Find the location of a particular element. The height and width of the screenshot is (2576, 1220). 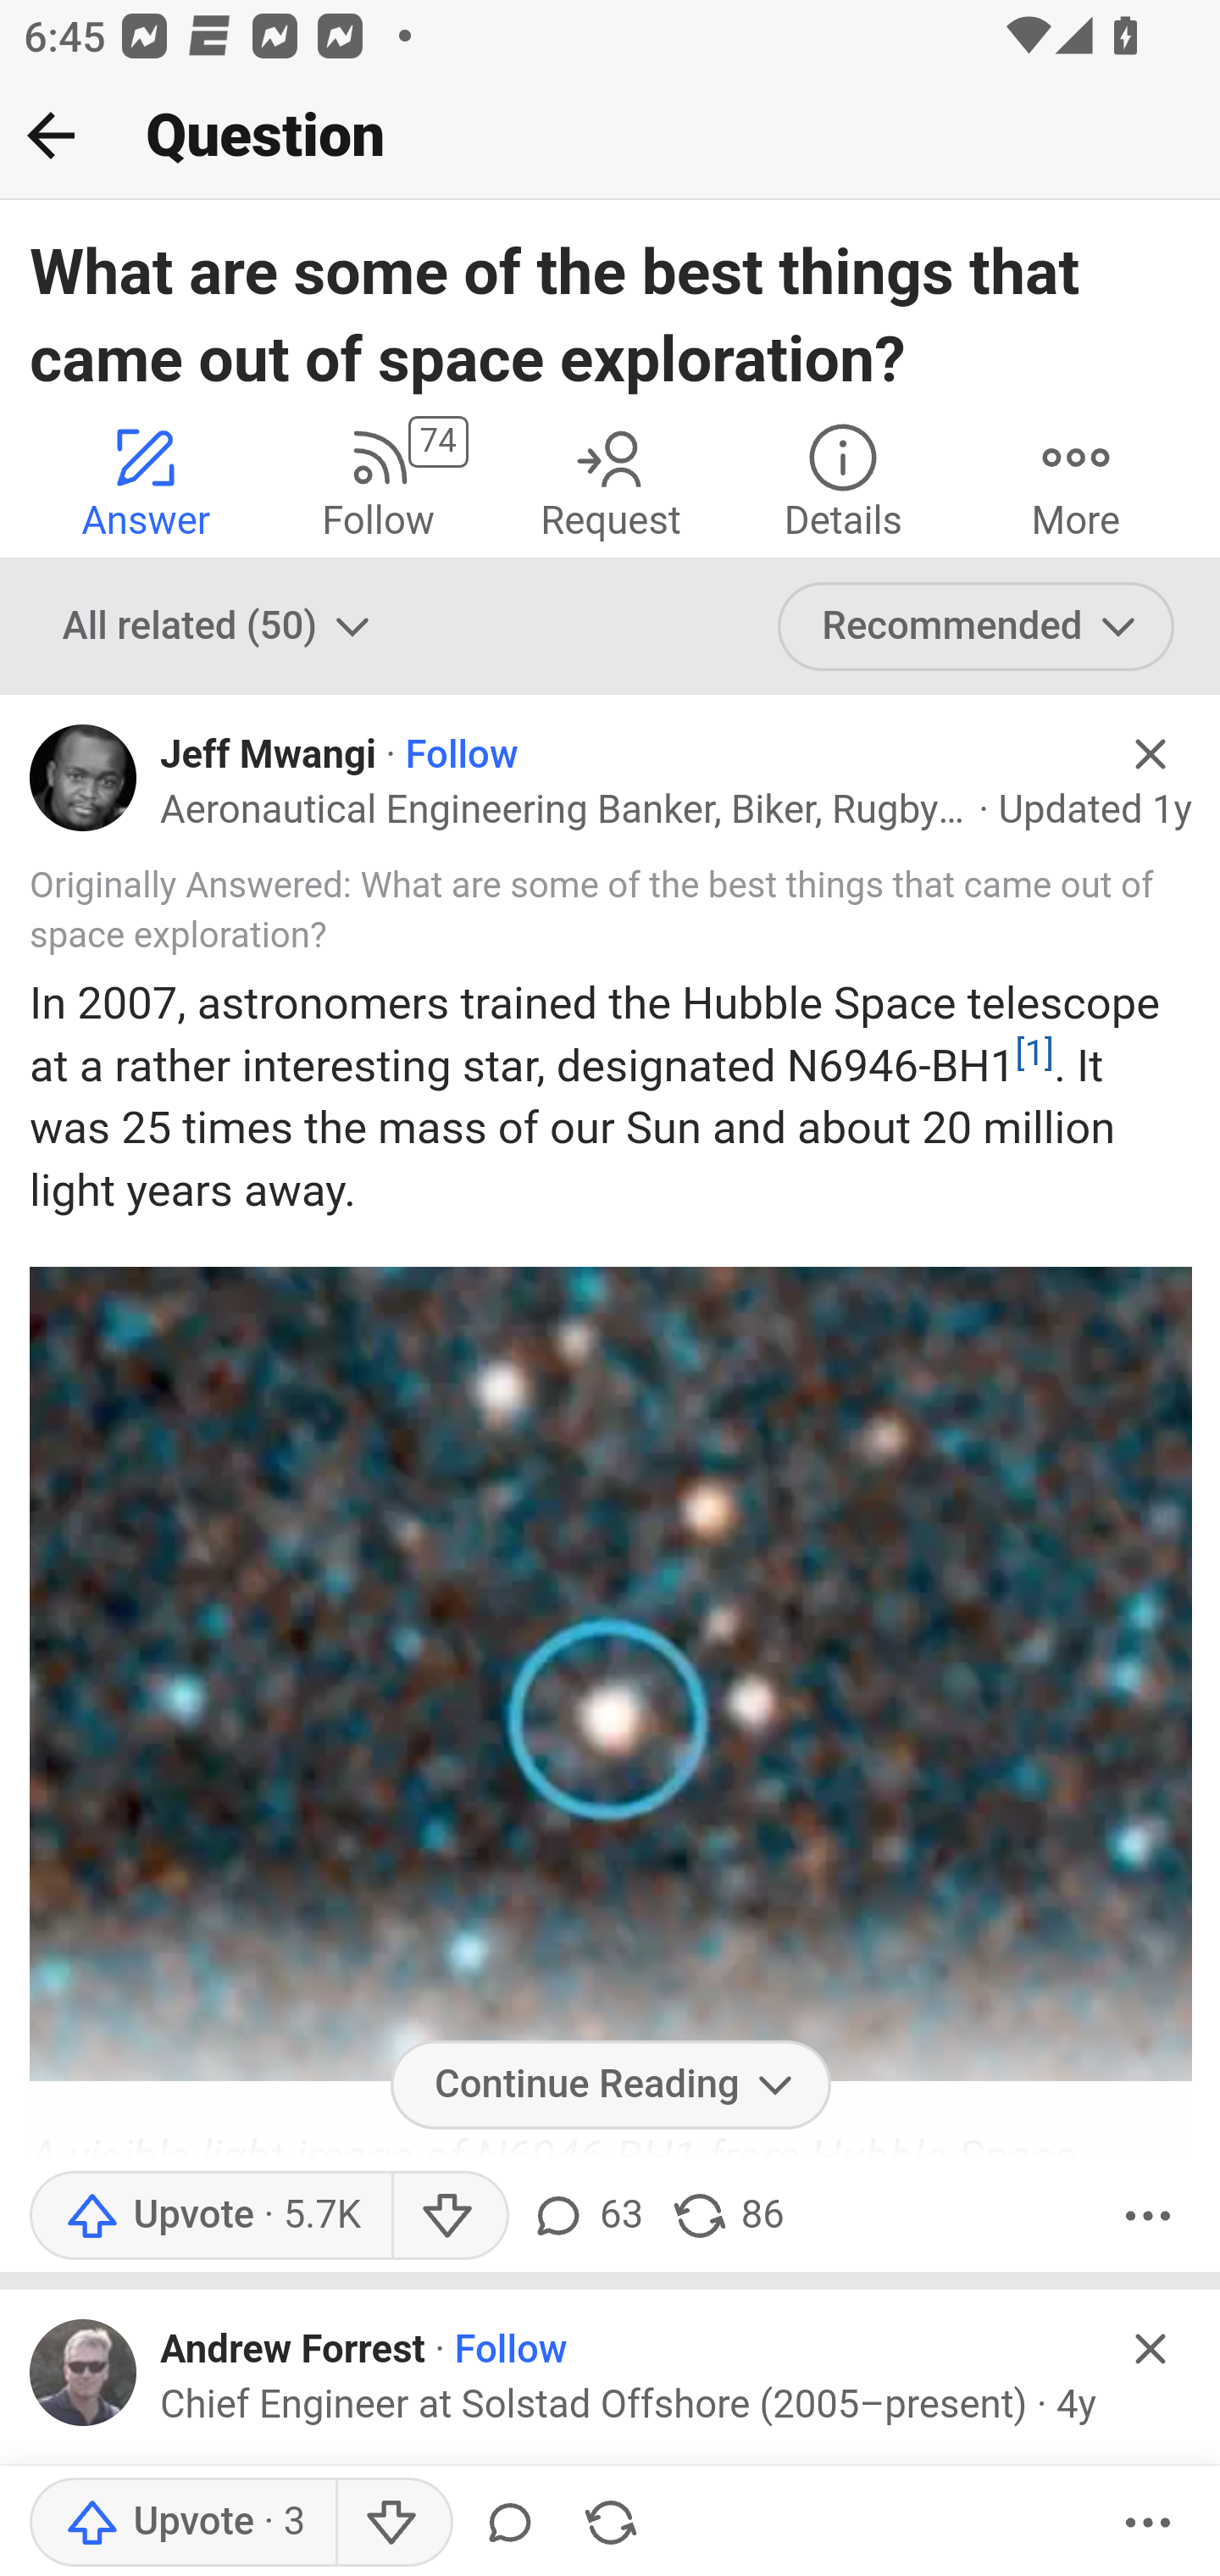

Answer is located at coordinates (146, 480).